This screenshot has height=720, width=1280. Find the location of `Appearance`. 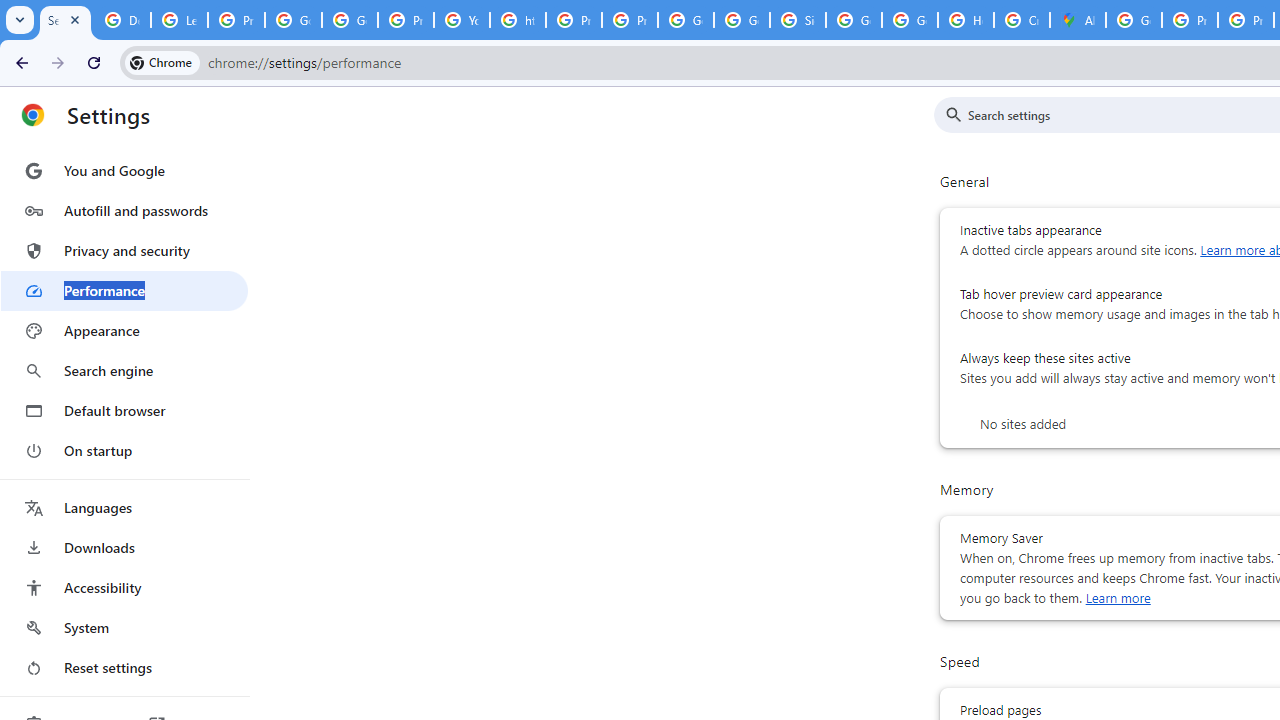

Appearance is located at coordinates (124, 331).